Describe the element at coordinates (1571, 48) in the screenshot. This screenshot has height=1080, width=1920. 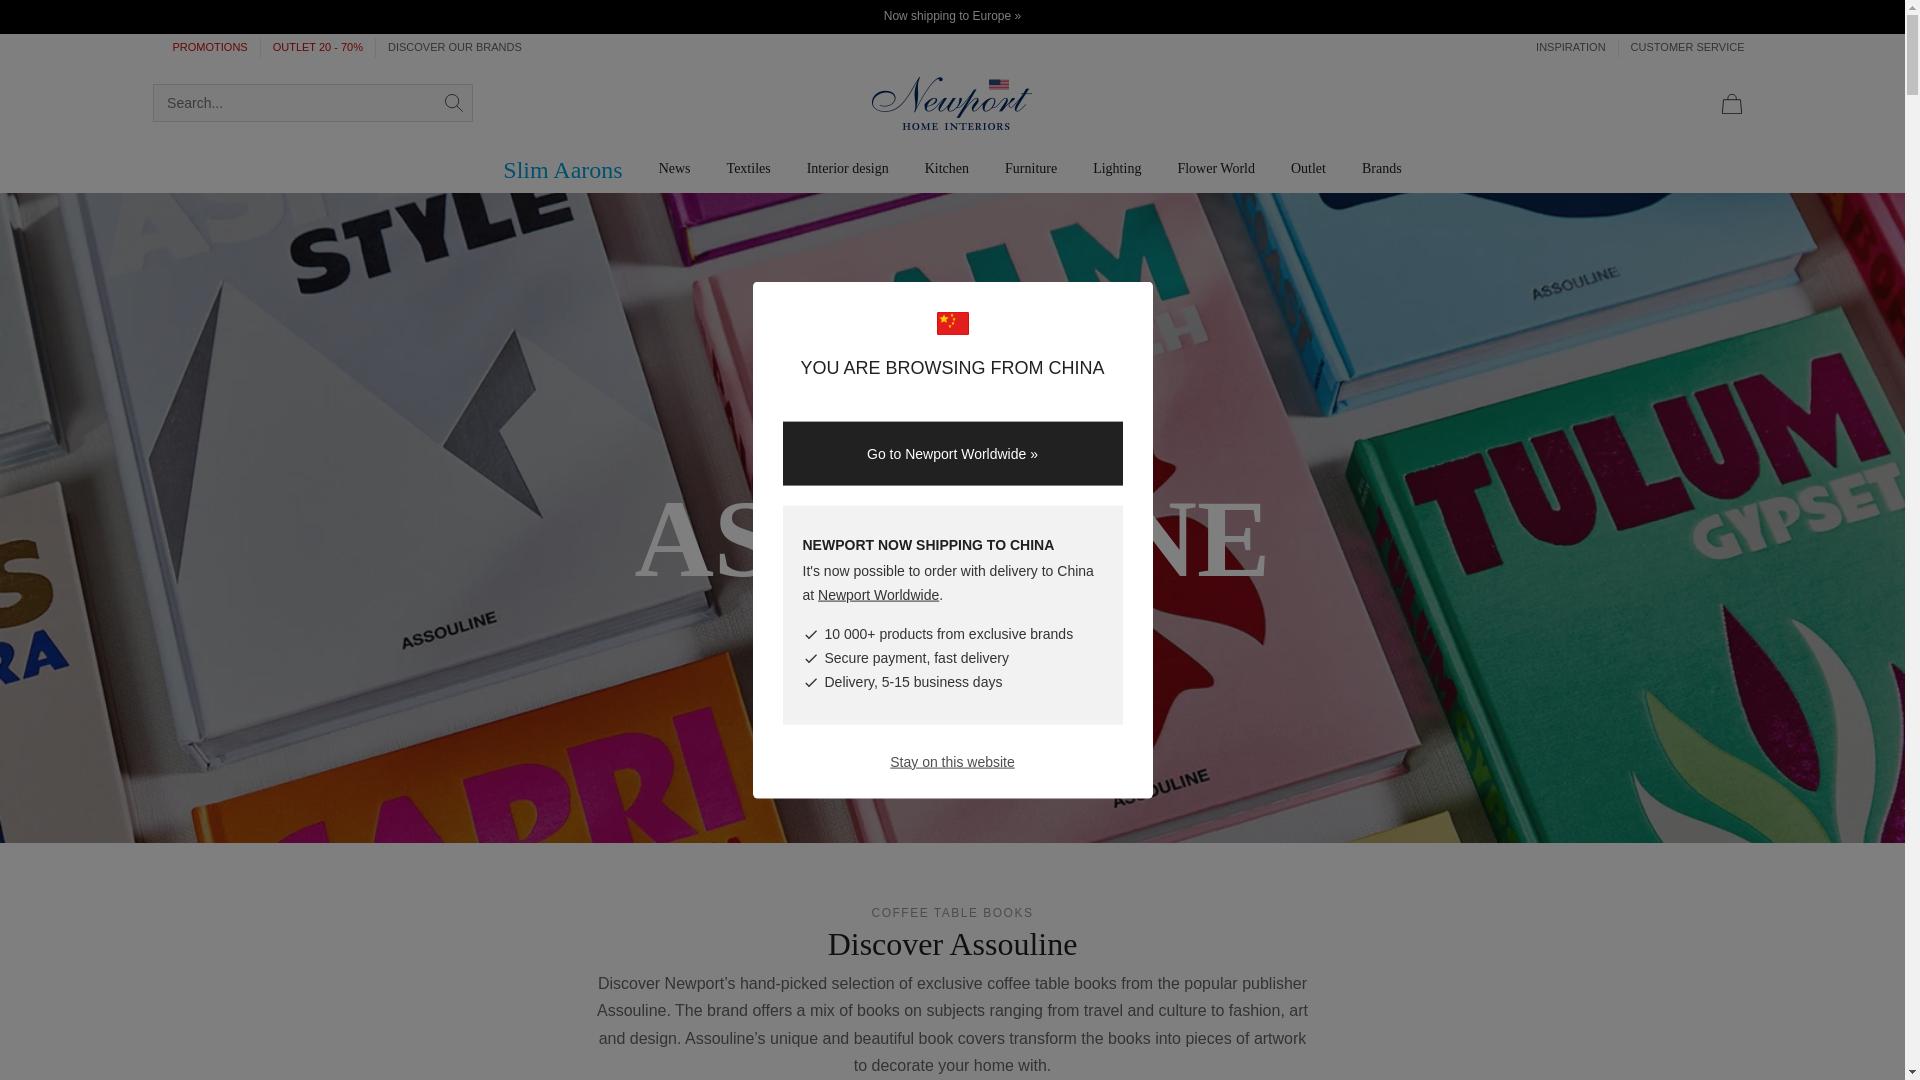
I see `INSPIRATION` at that location.